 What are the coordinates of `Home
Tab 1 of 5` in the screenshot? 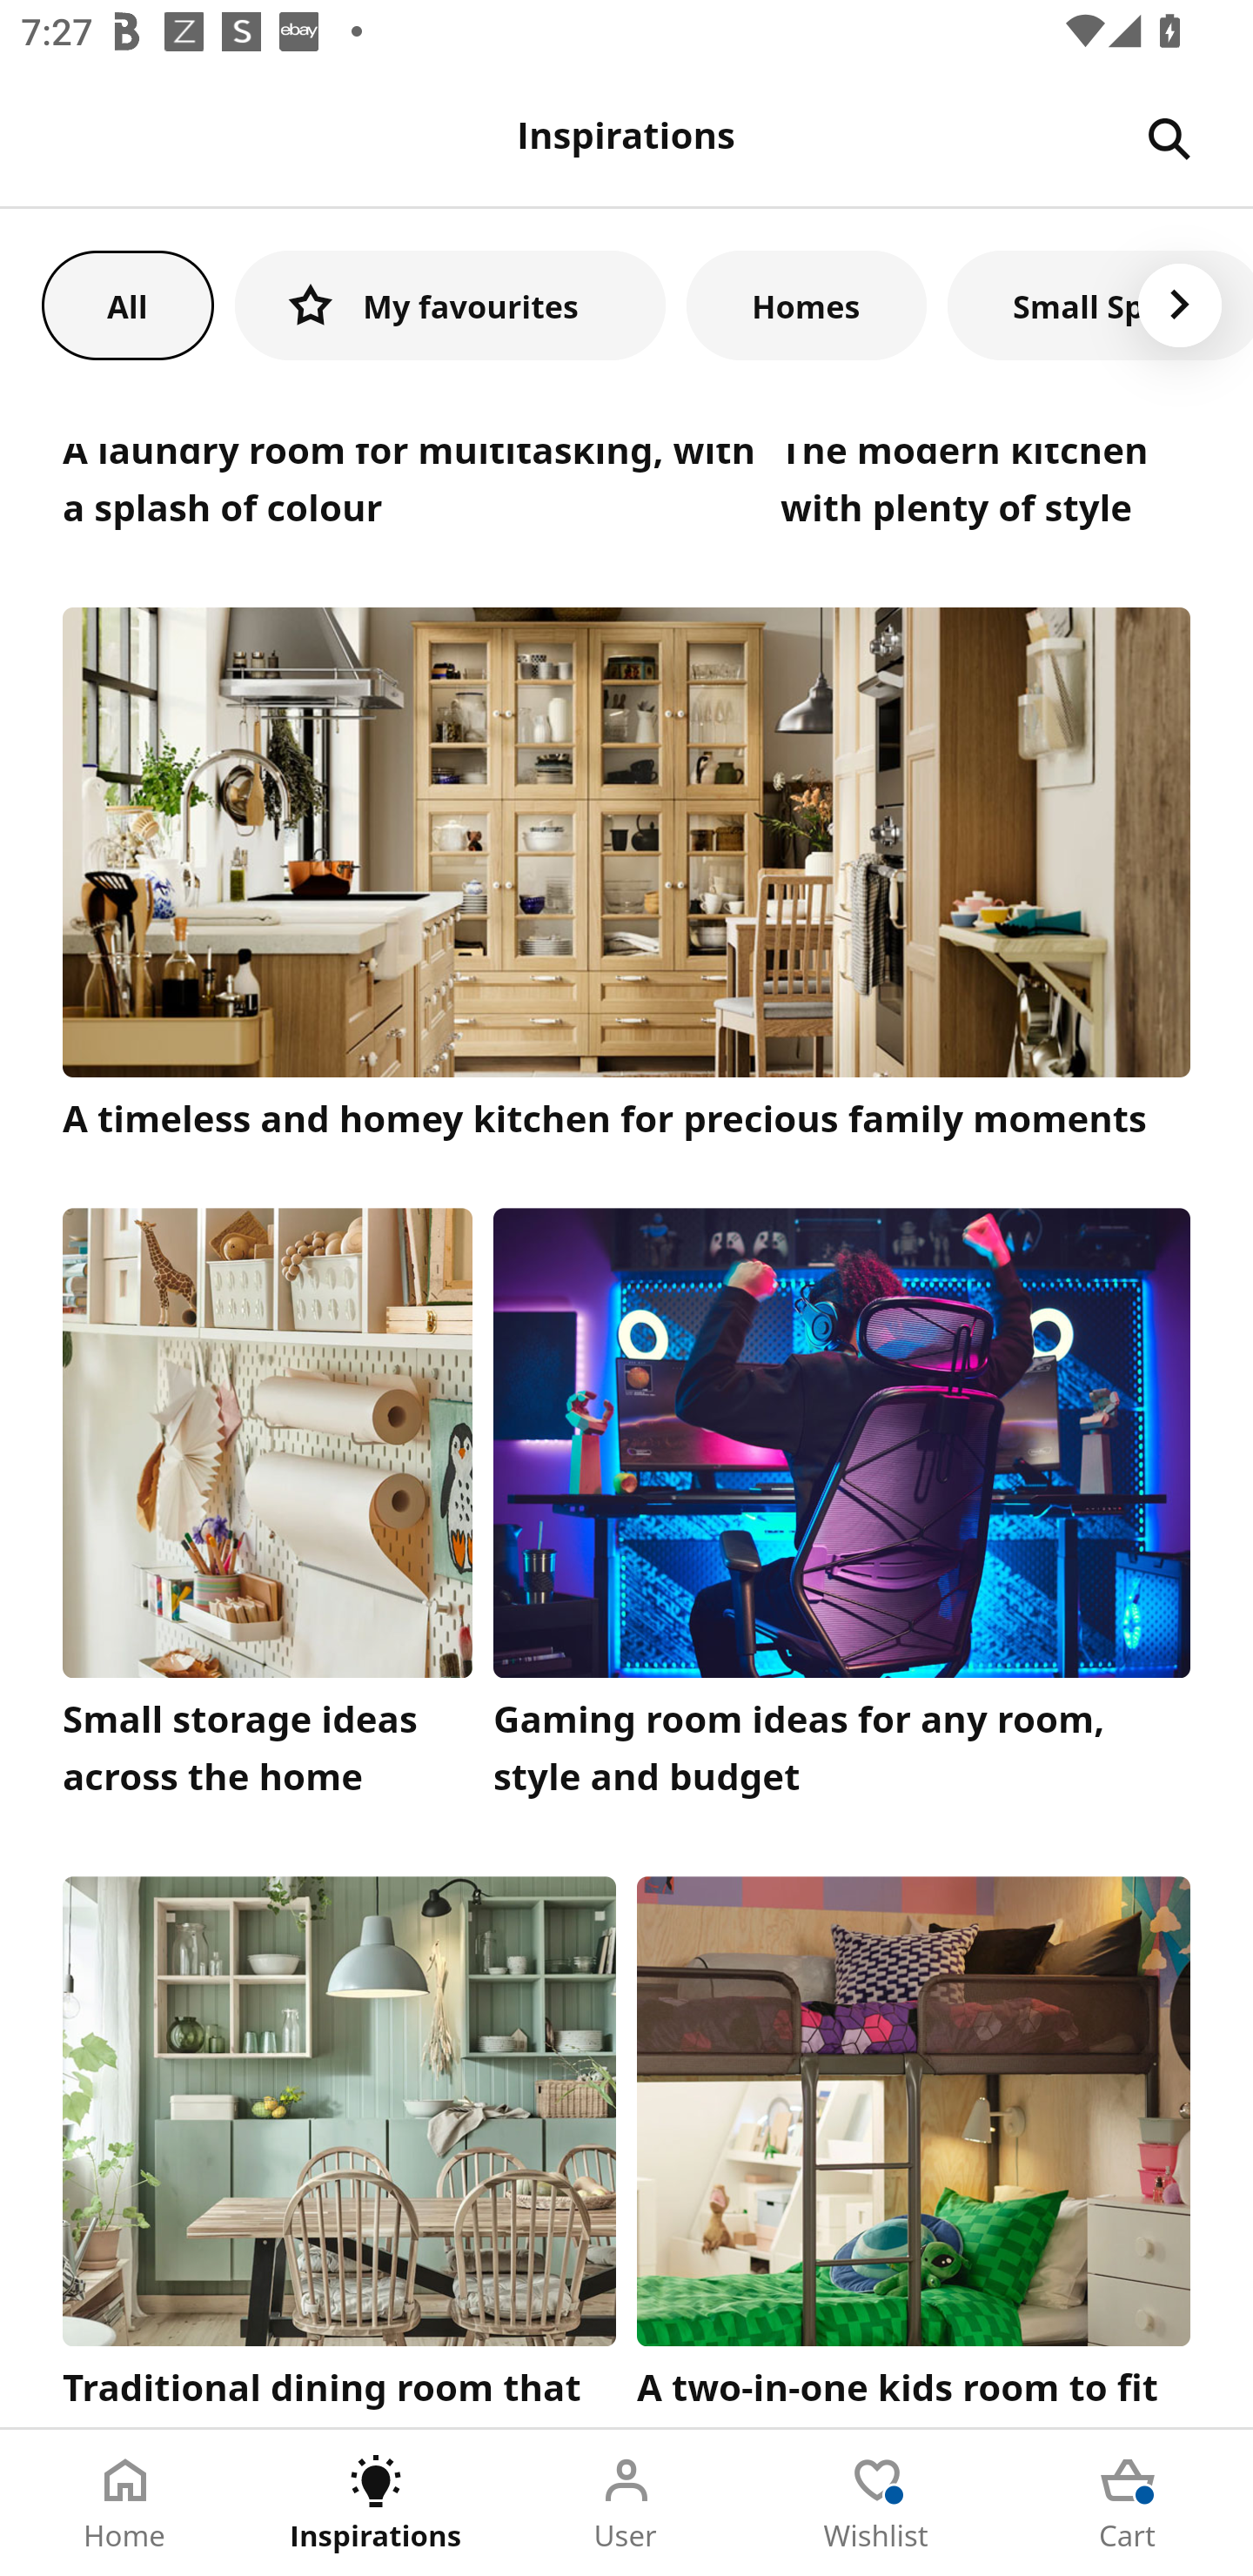 It's located at (125, 2503).